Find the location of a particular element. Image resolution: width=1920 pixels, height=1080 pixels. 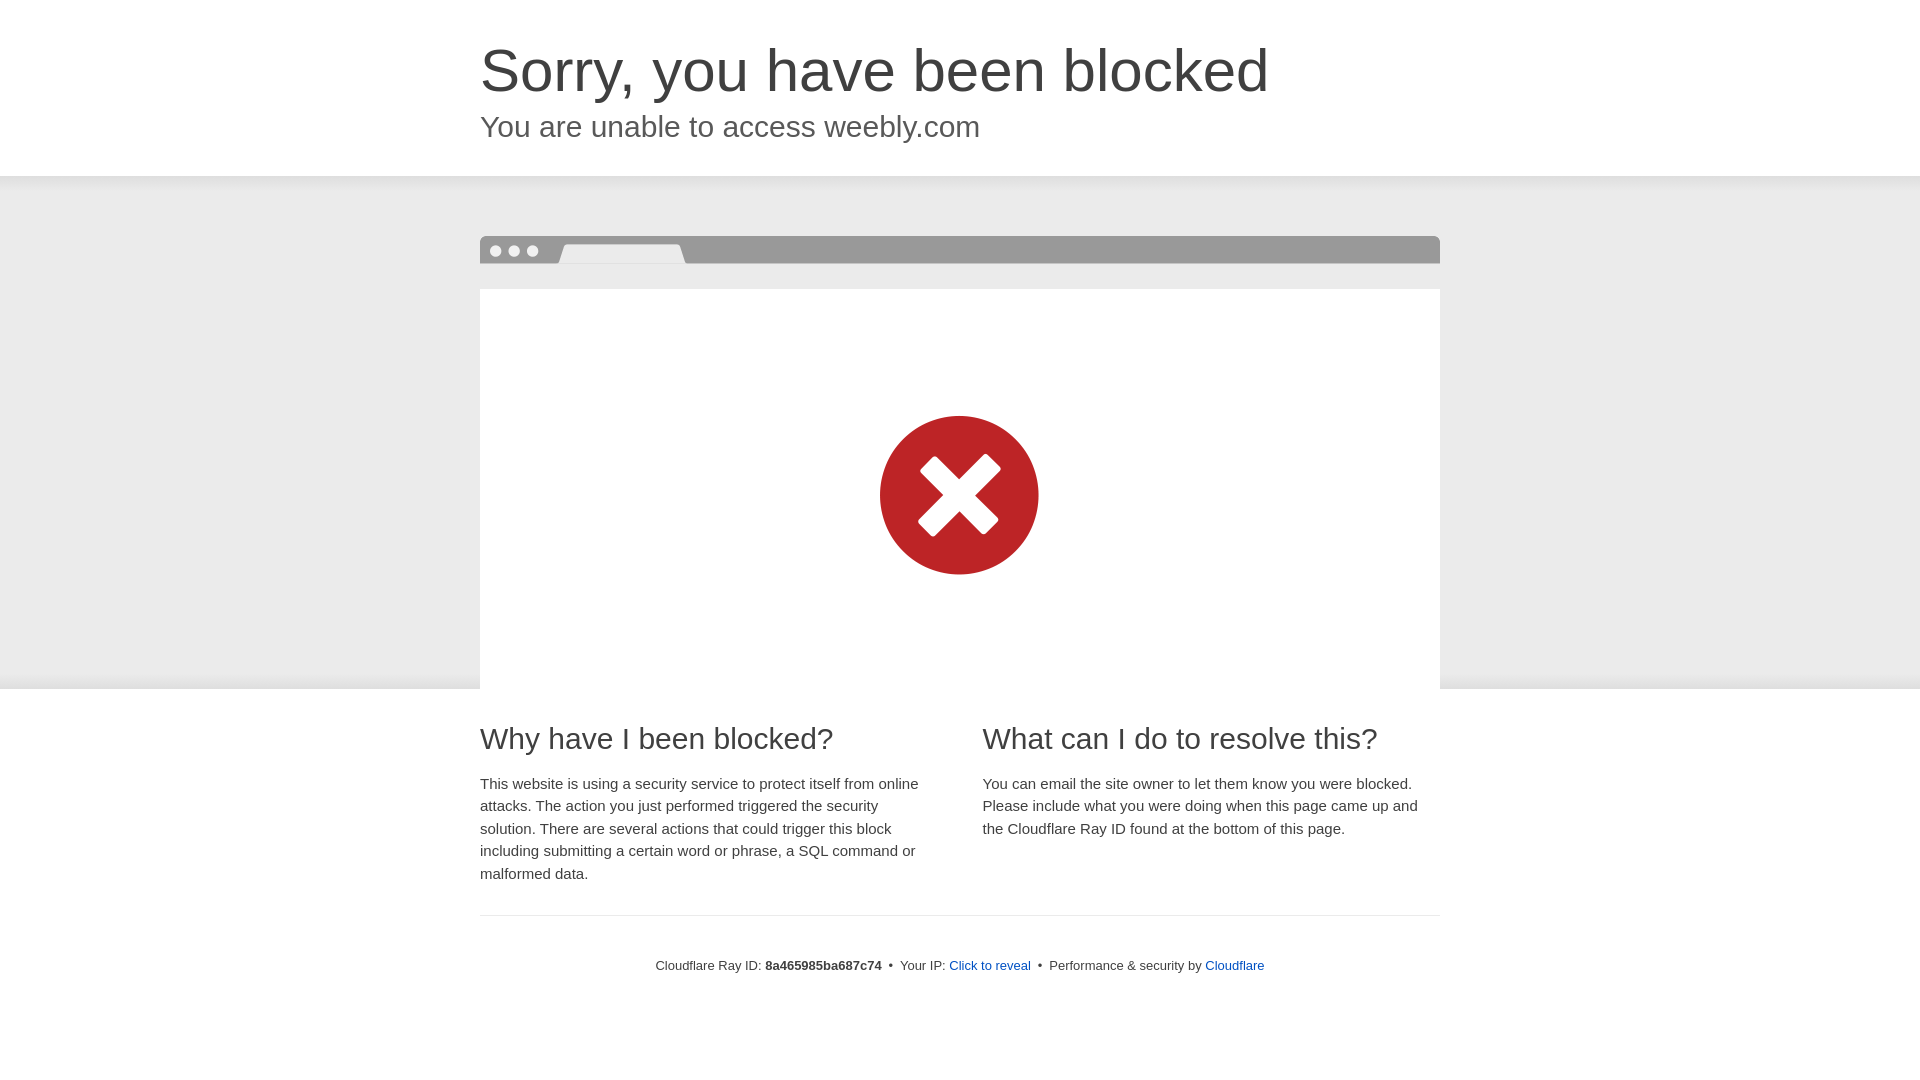

Click to reveal is located at coordinates (990, 966).